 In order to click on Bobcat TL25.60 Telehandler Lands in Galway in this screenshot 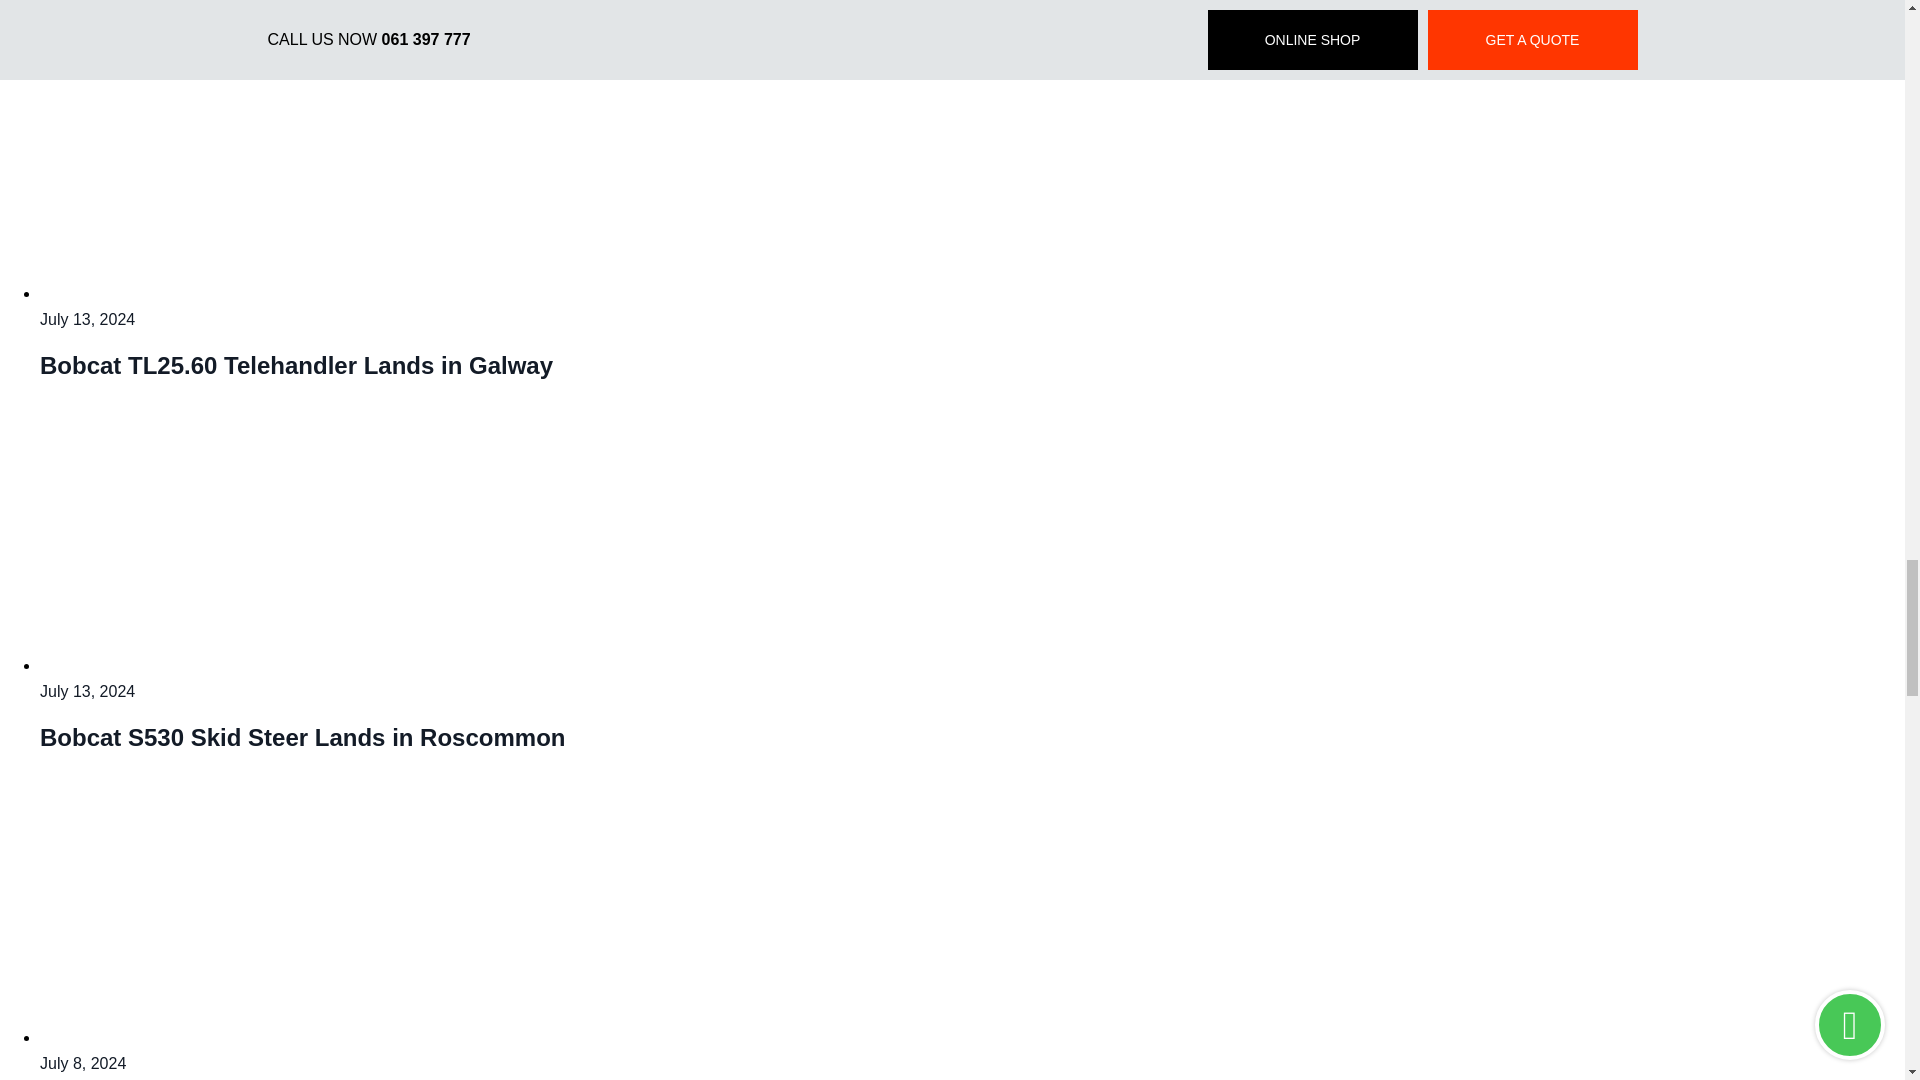, I will do `click(290, 294)`.